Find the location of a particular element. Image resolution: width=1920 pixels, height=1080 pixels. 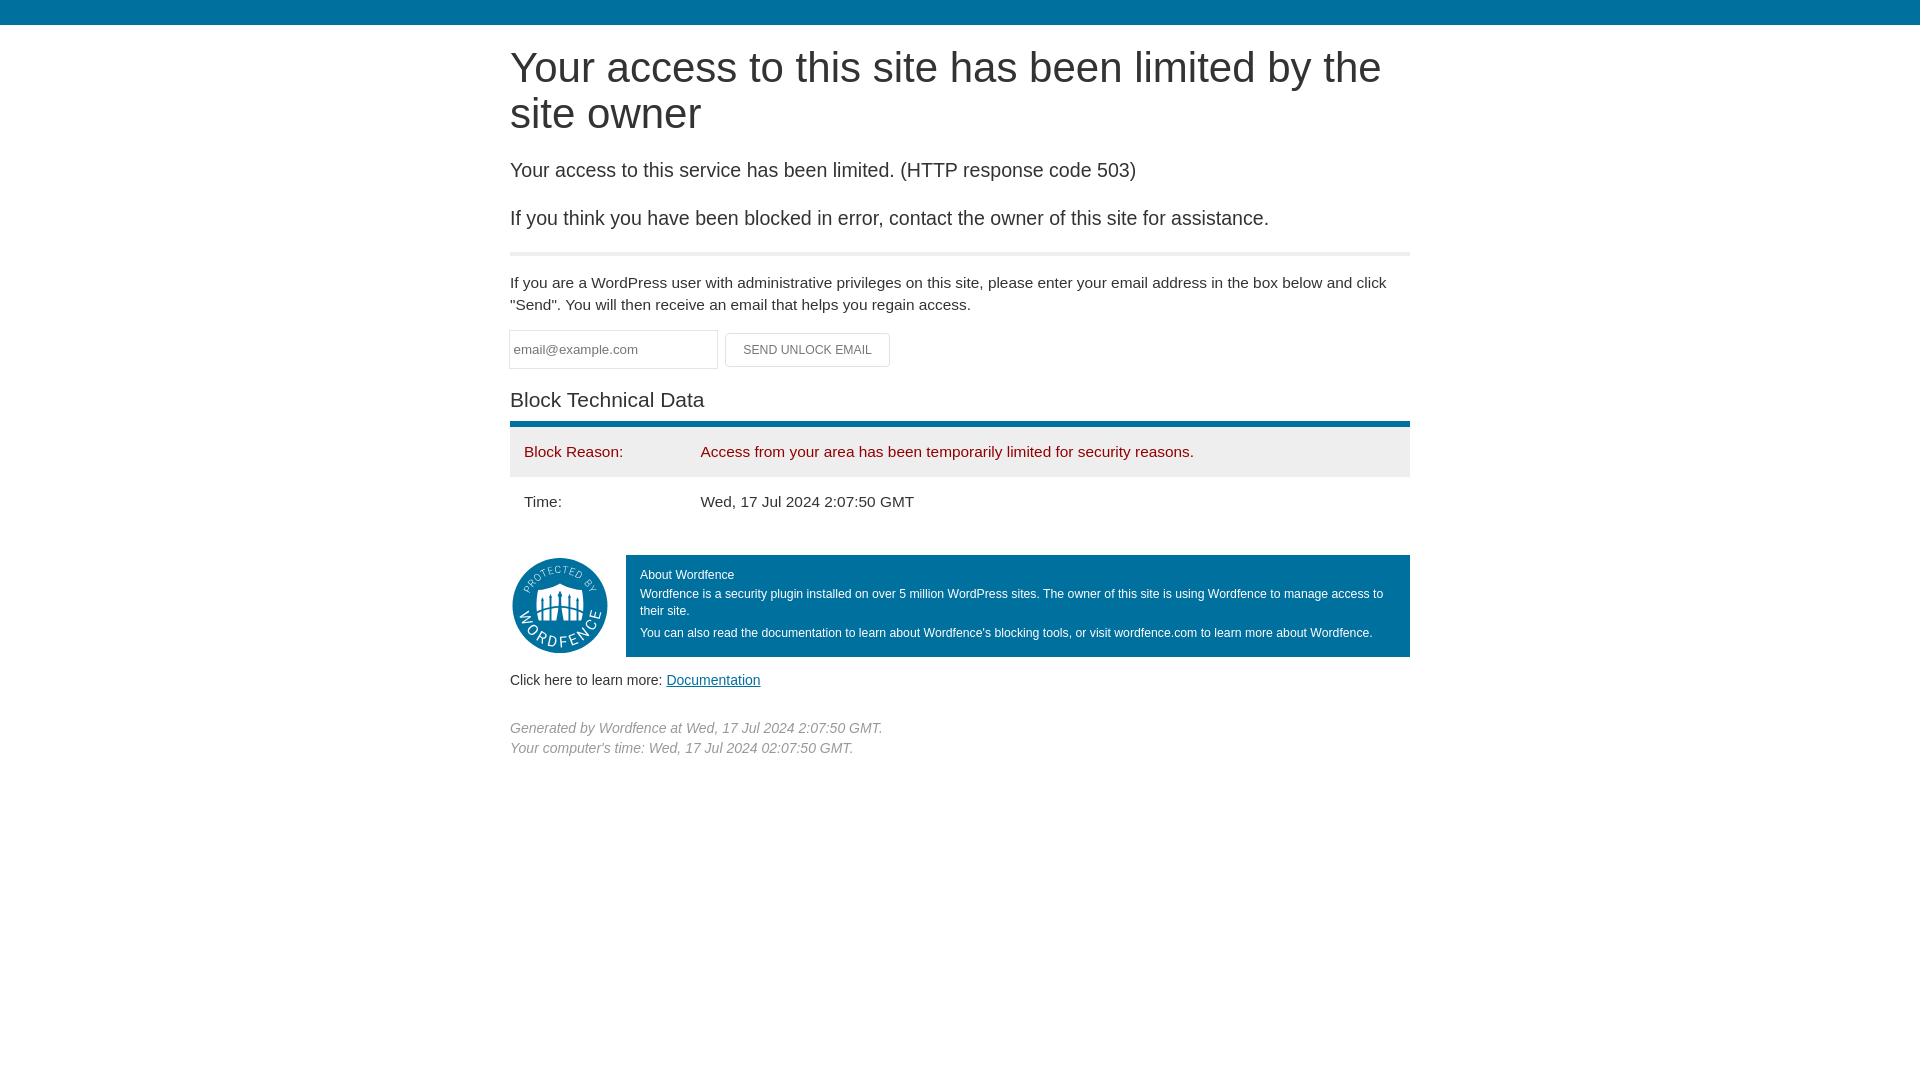

Send Unlock Email is located at coordinates (808, 350).